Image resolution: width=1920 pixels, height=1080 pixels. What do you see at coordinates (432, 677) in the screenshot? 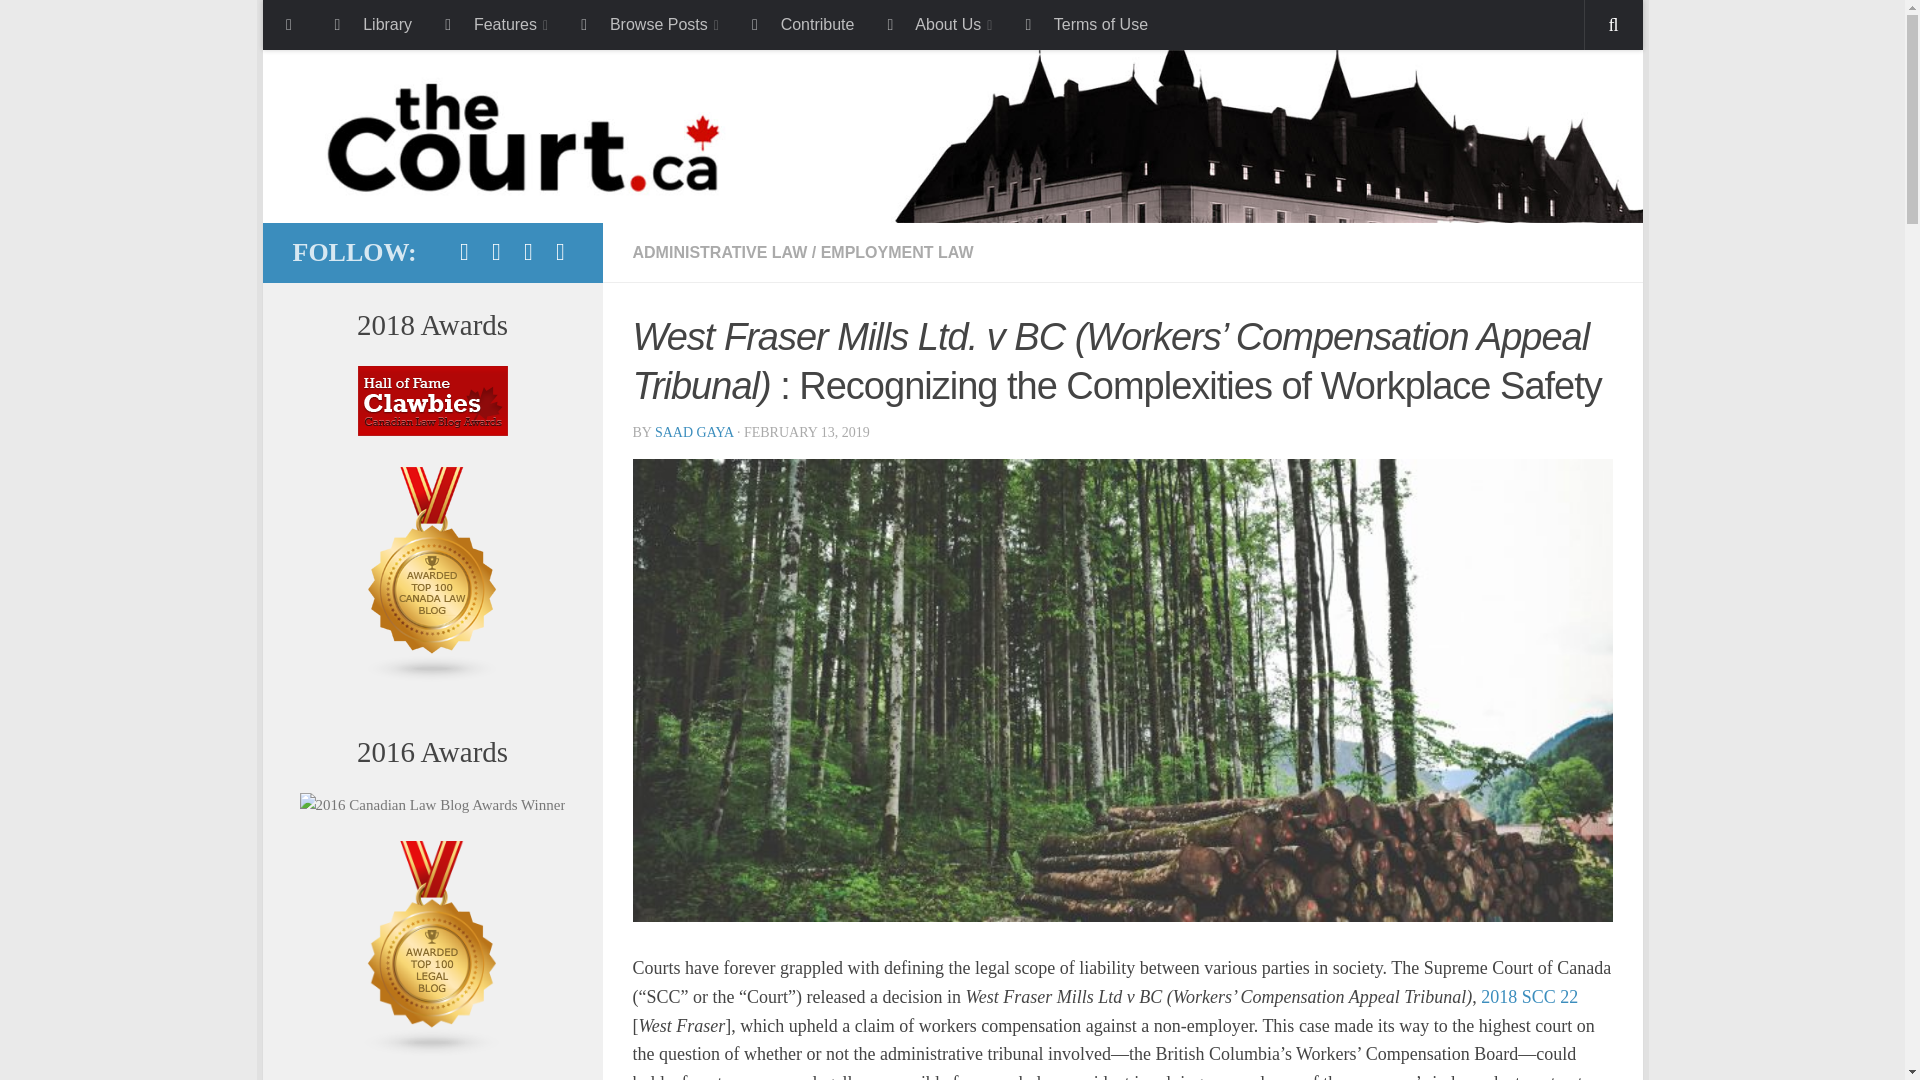
I see `Canada Law Blogs` at bounding box center [432, 677].